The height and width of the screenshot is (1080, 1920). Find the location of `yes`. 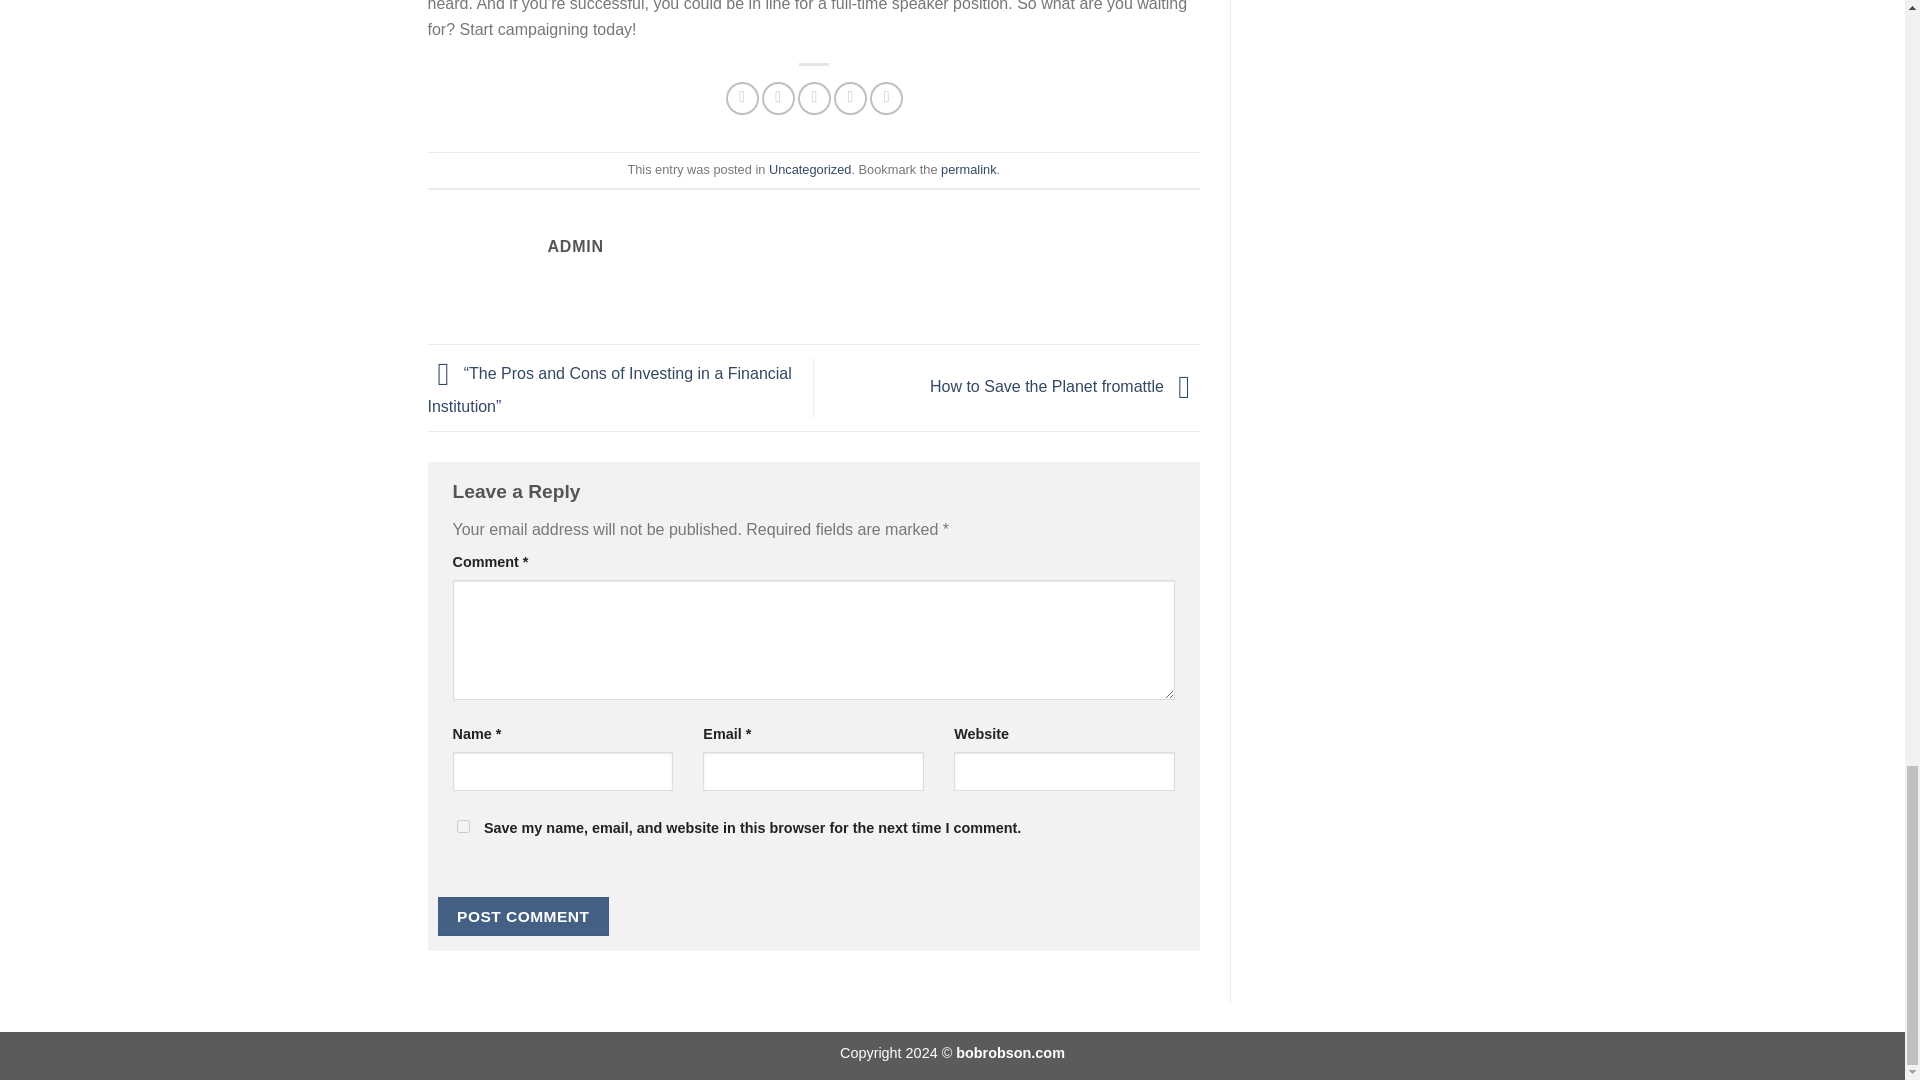

yes is located at coordinates (462, 826).